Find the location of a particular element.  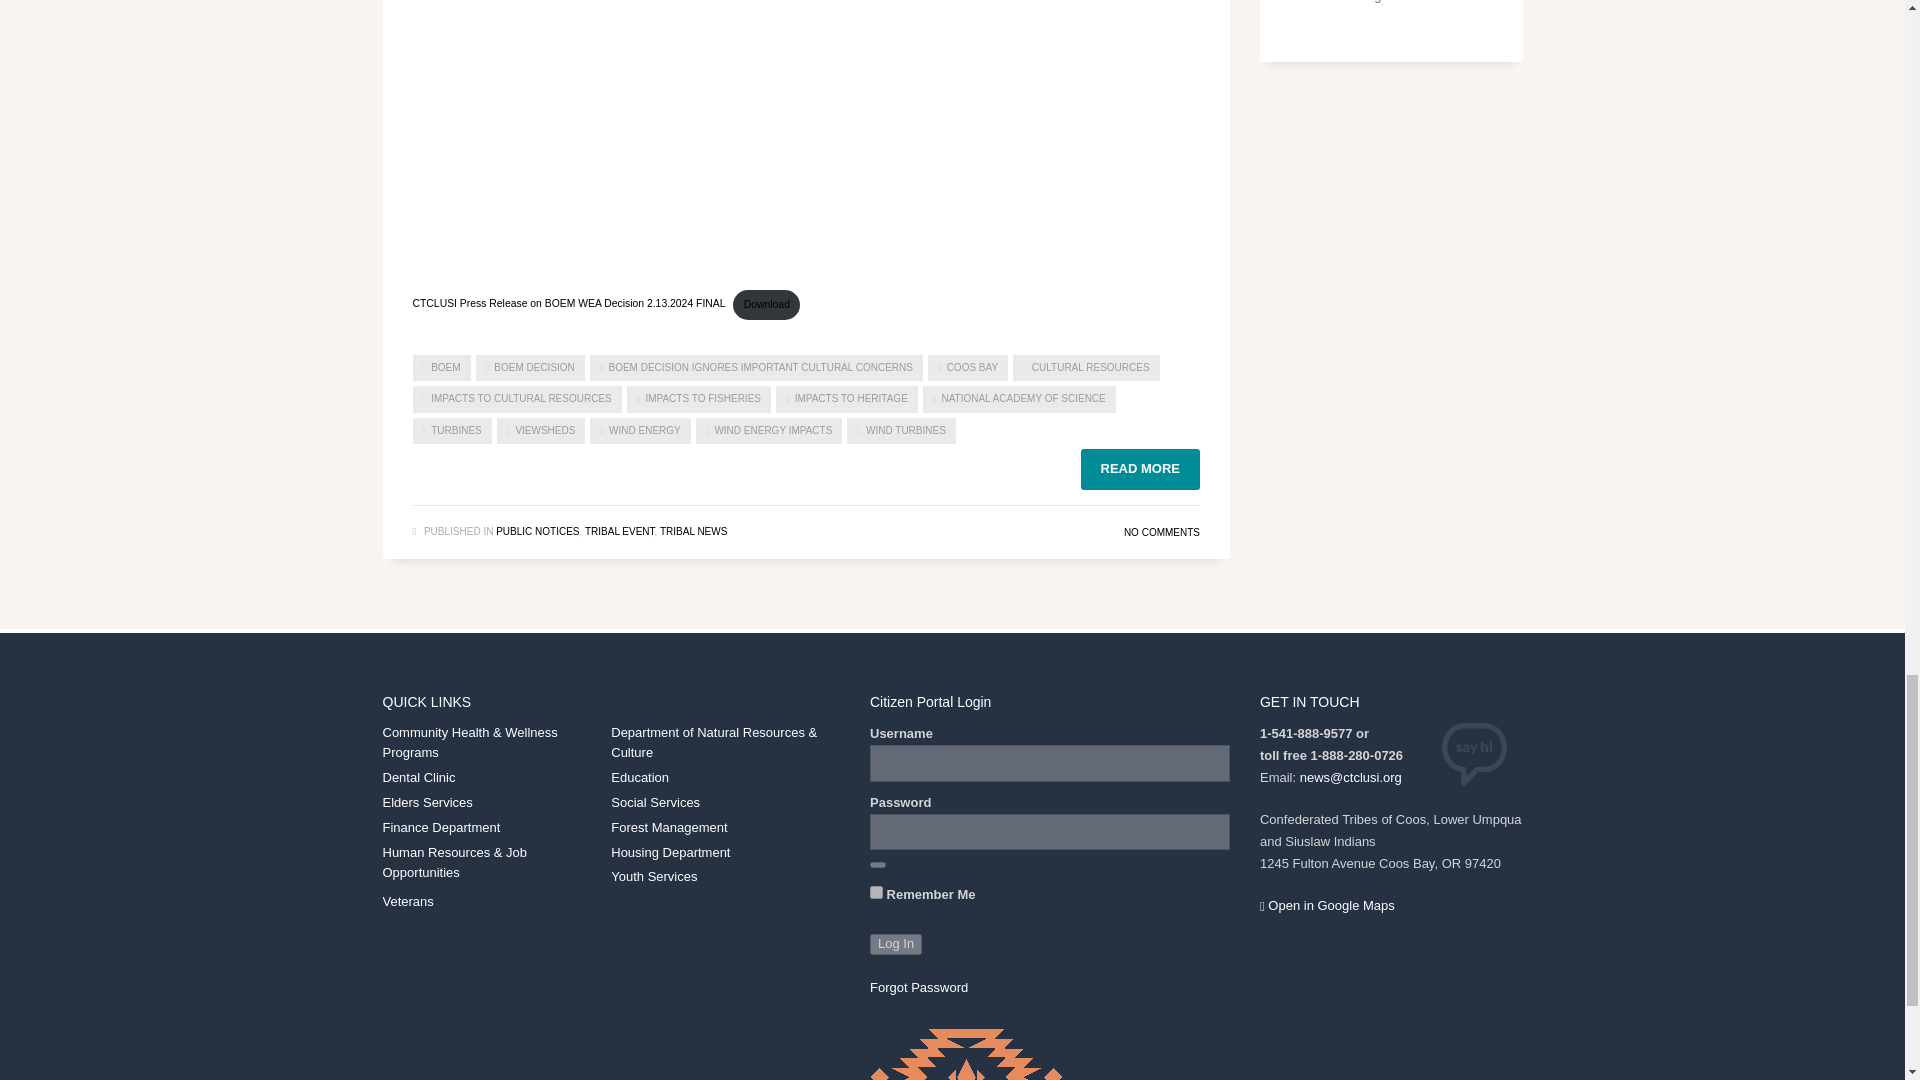

Log In is located at coordinates (895, 944).